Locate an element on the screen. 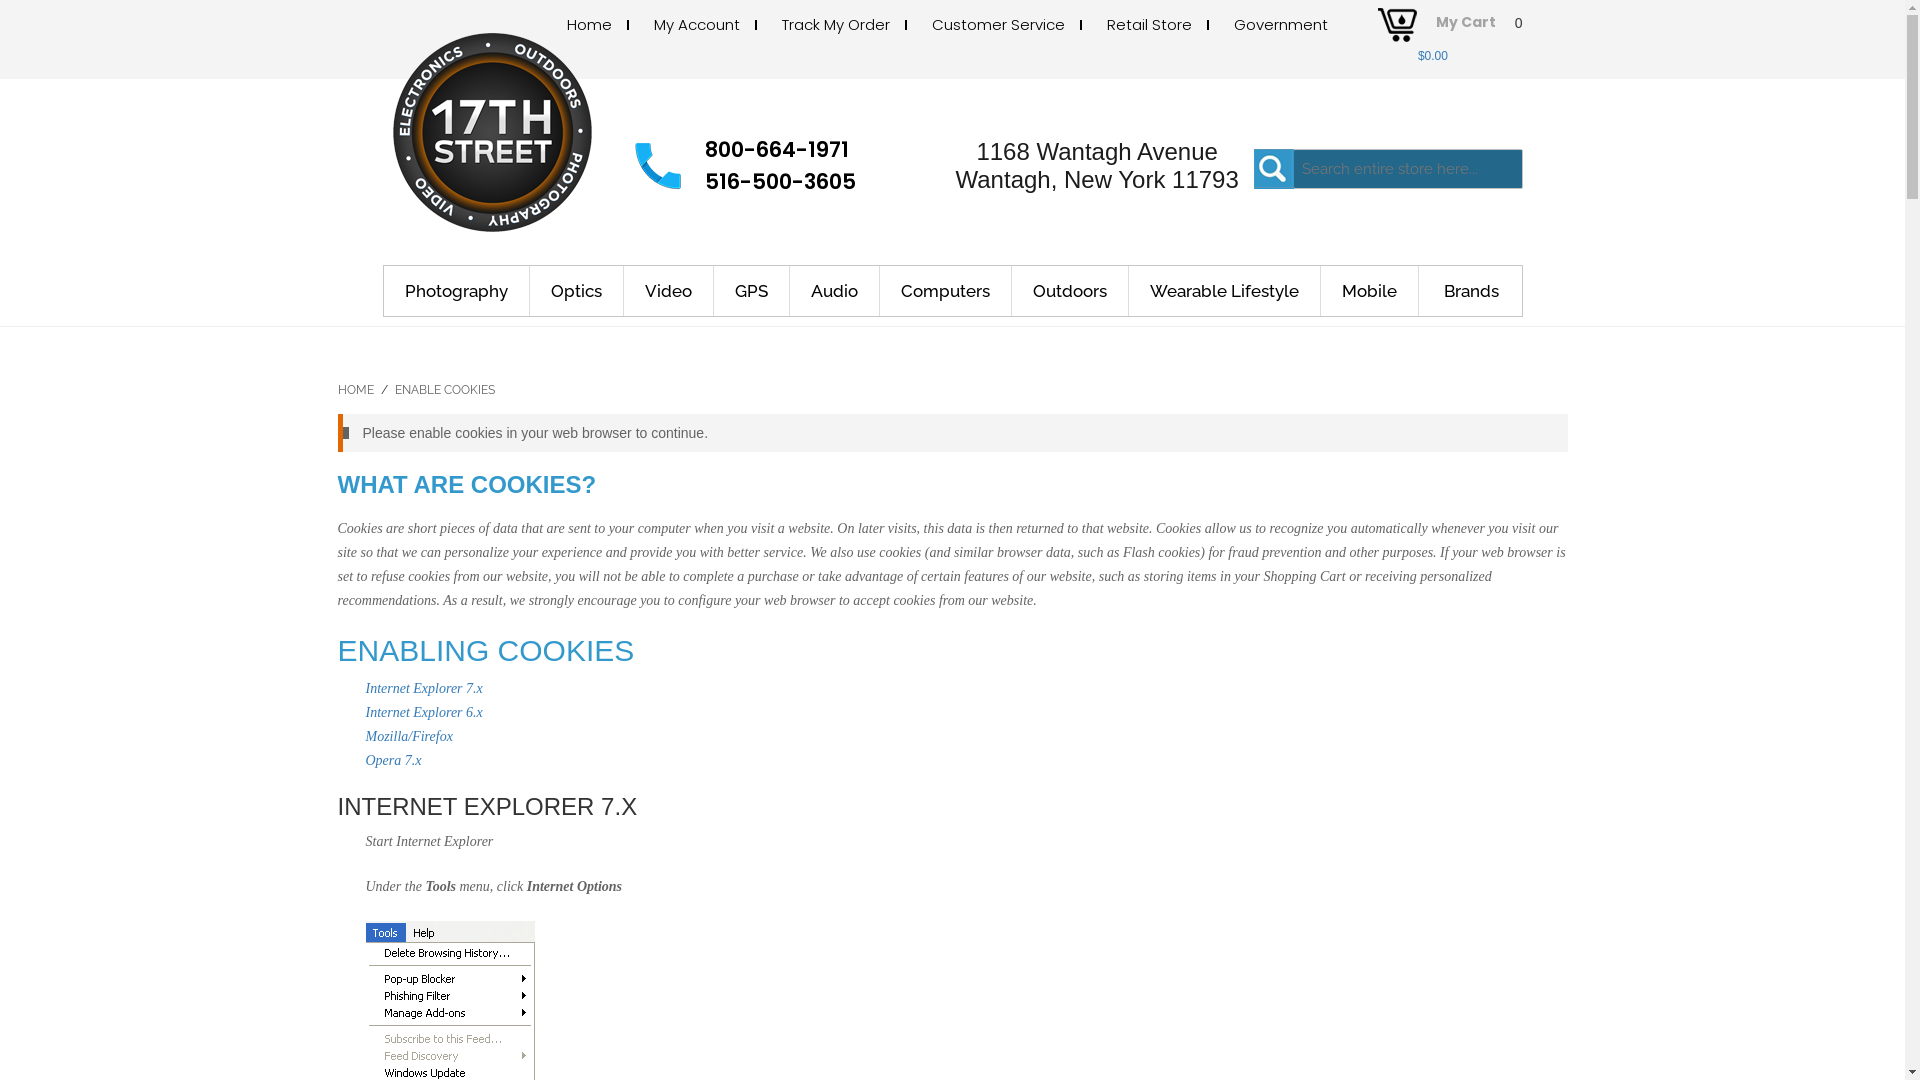 This screenshot has height=1080, width=1920. Search is located at coordinates (1274, 169).